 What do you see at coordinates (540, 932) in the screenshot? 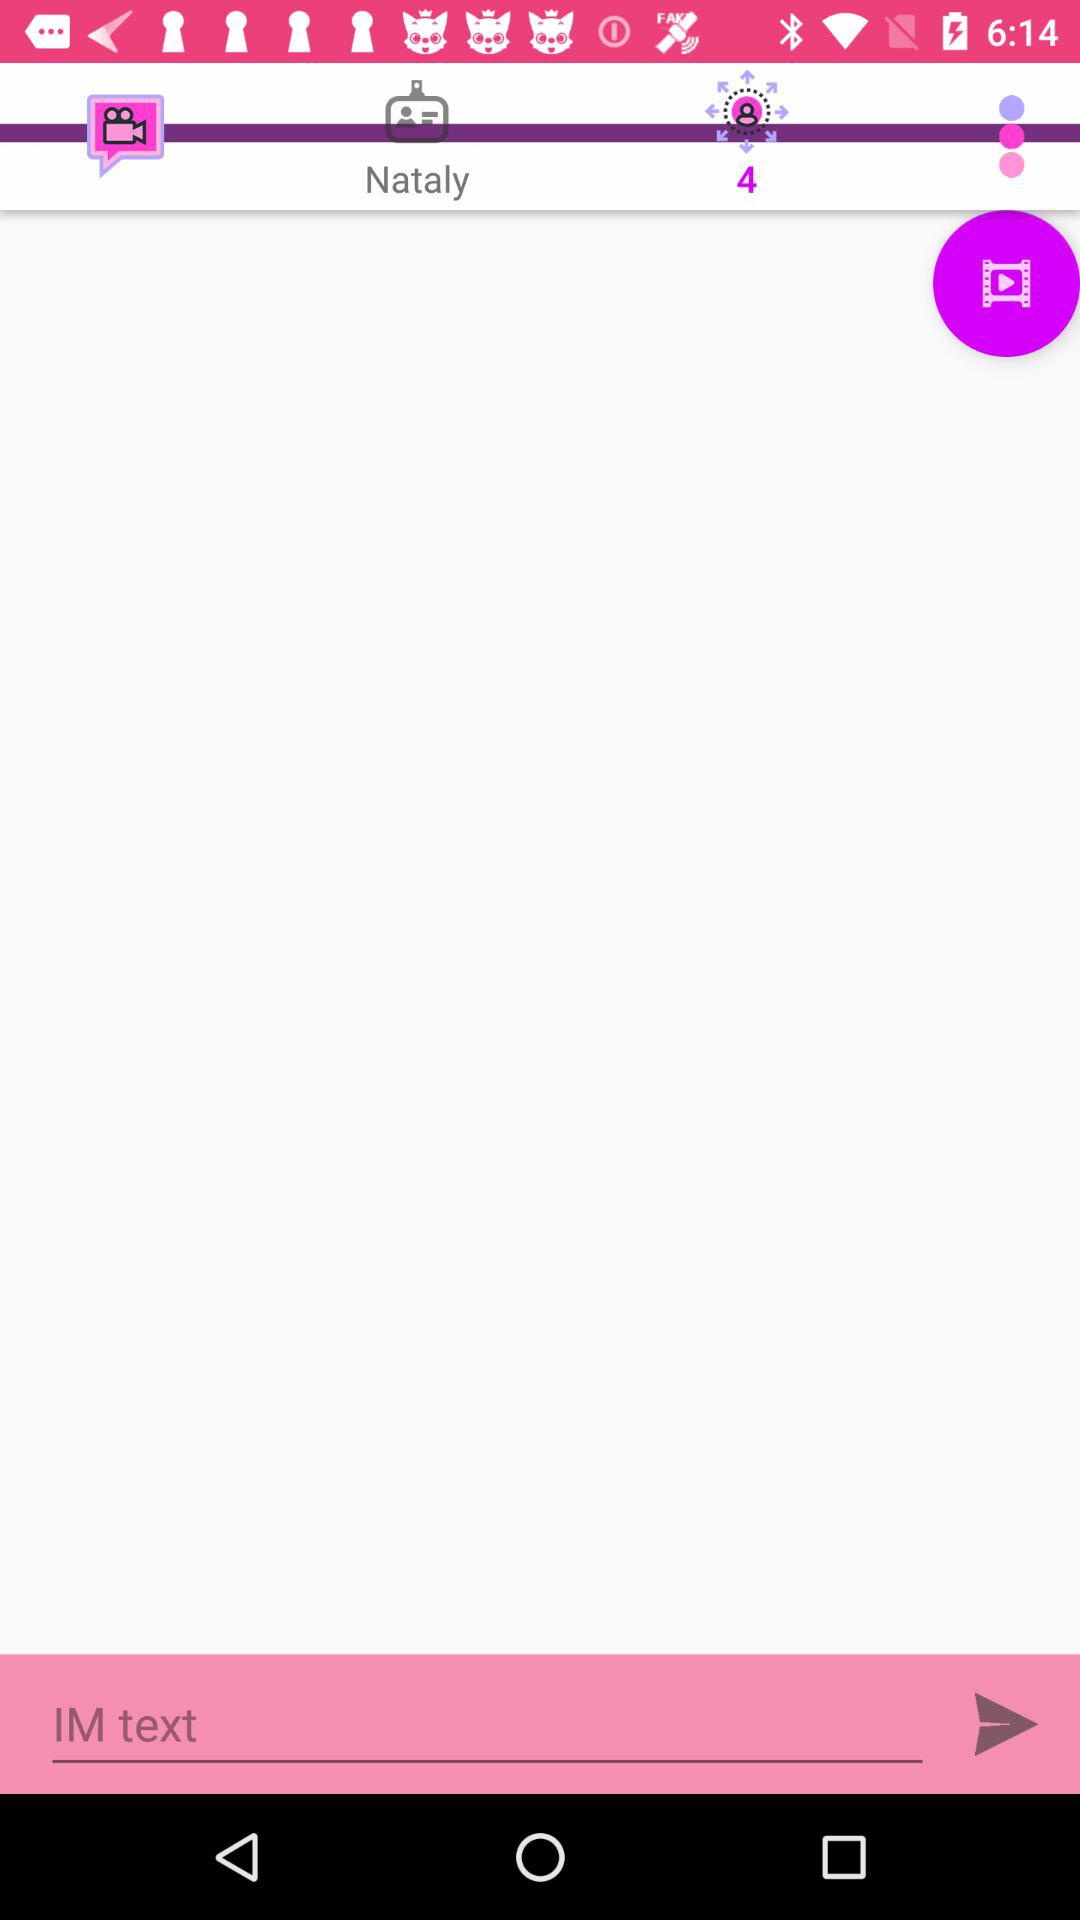
I see `empty image` at bounding box center [540, 932].